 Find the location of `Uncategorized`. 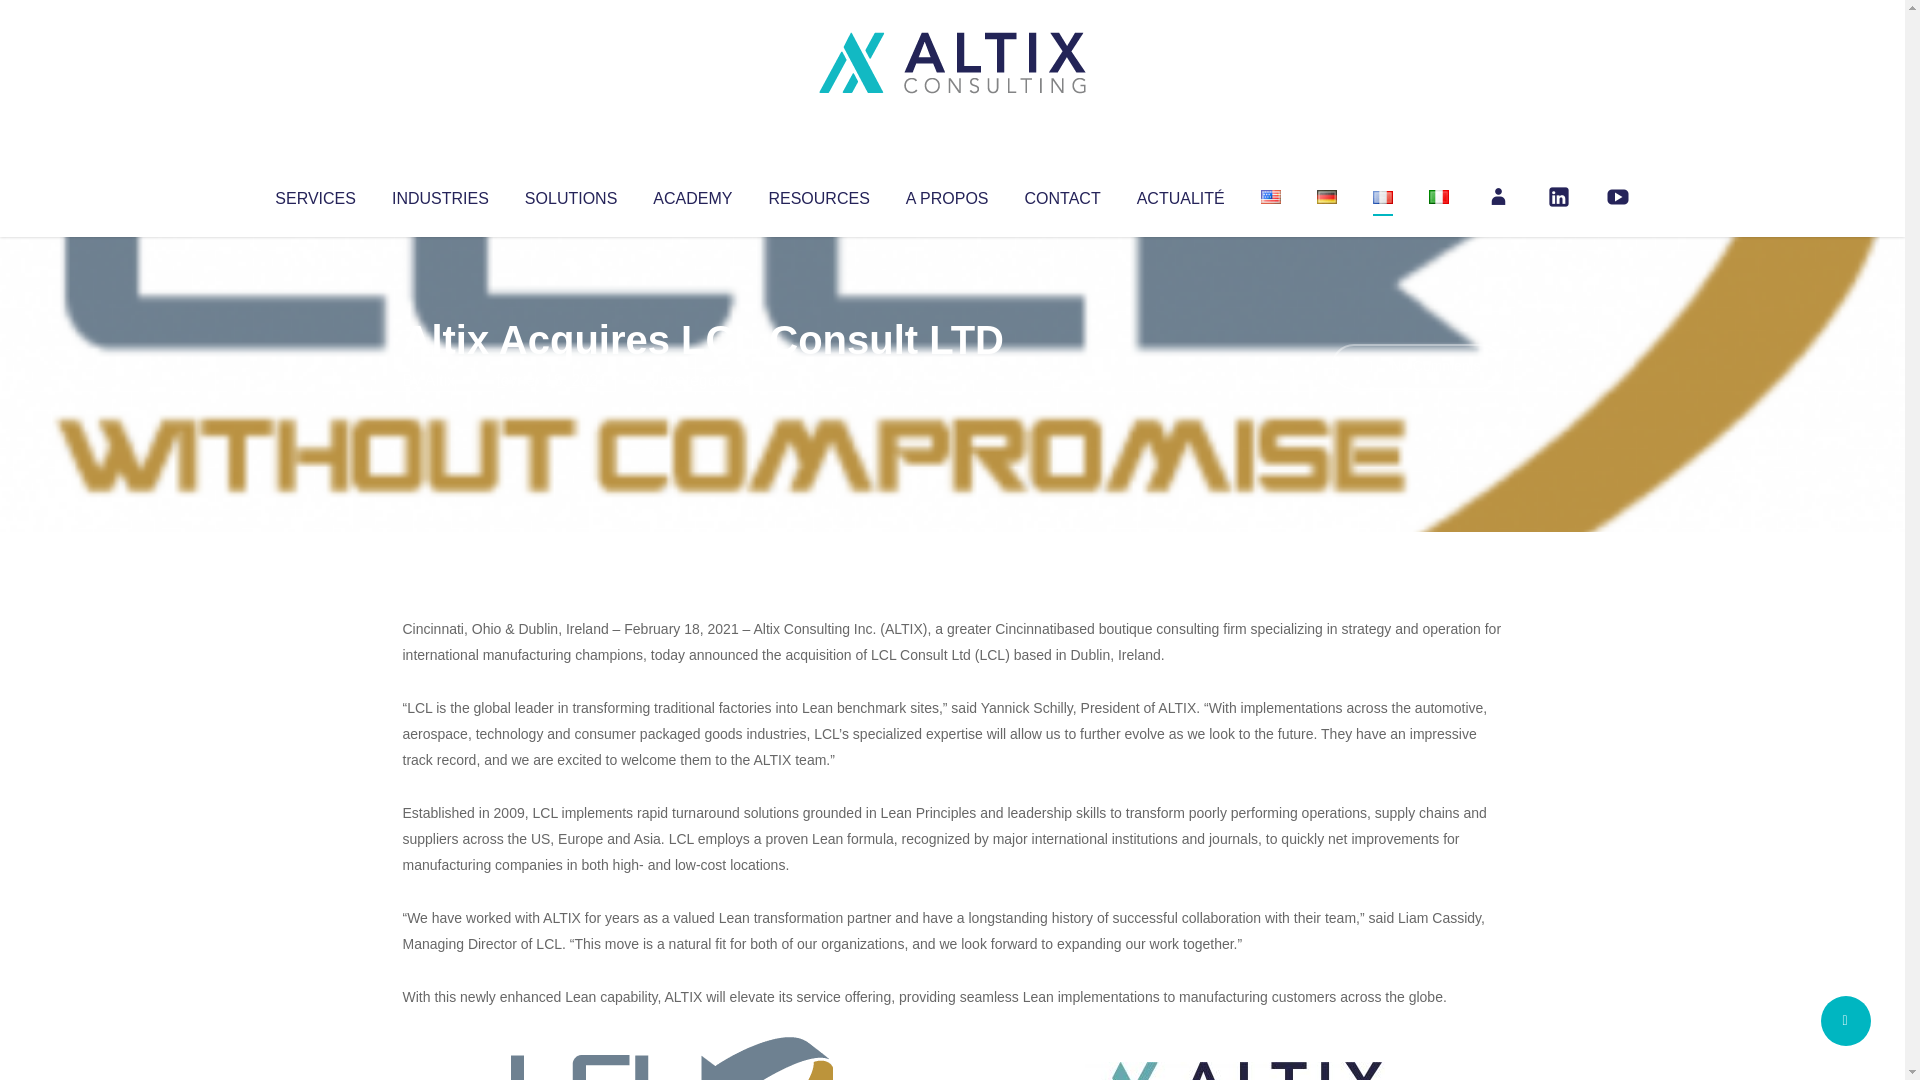

Uncategorized is located at coordinates (699, 380).